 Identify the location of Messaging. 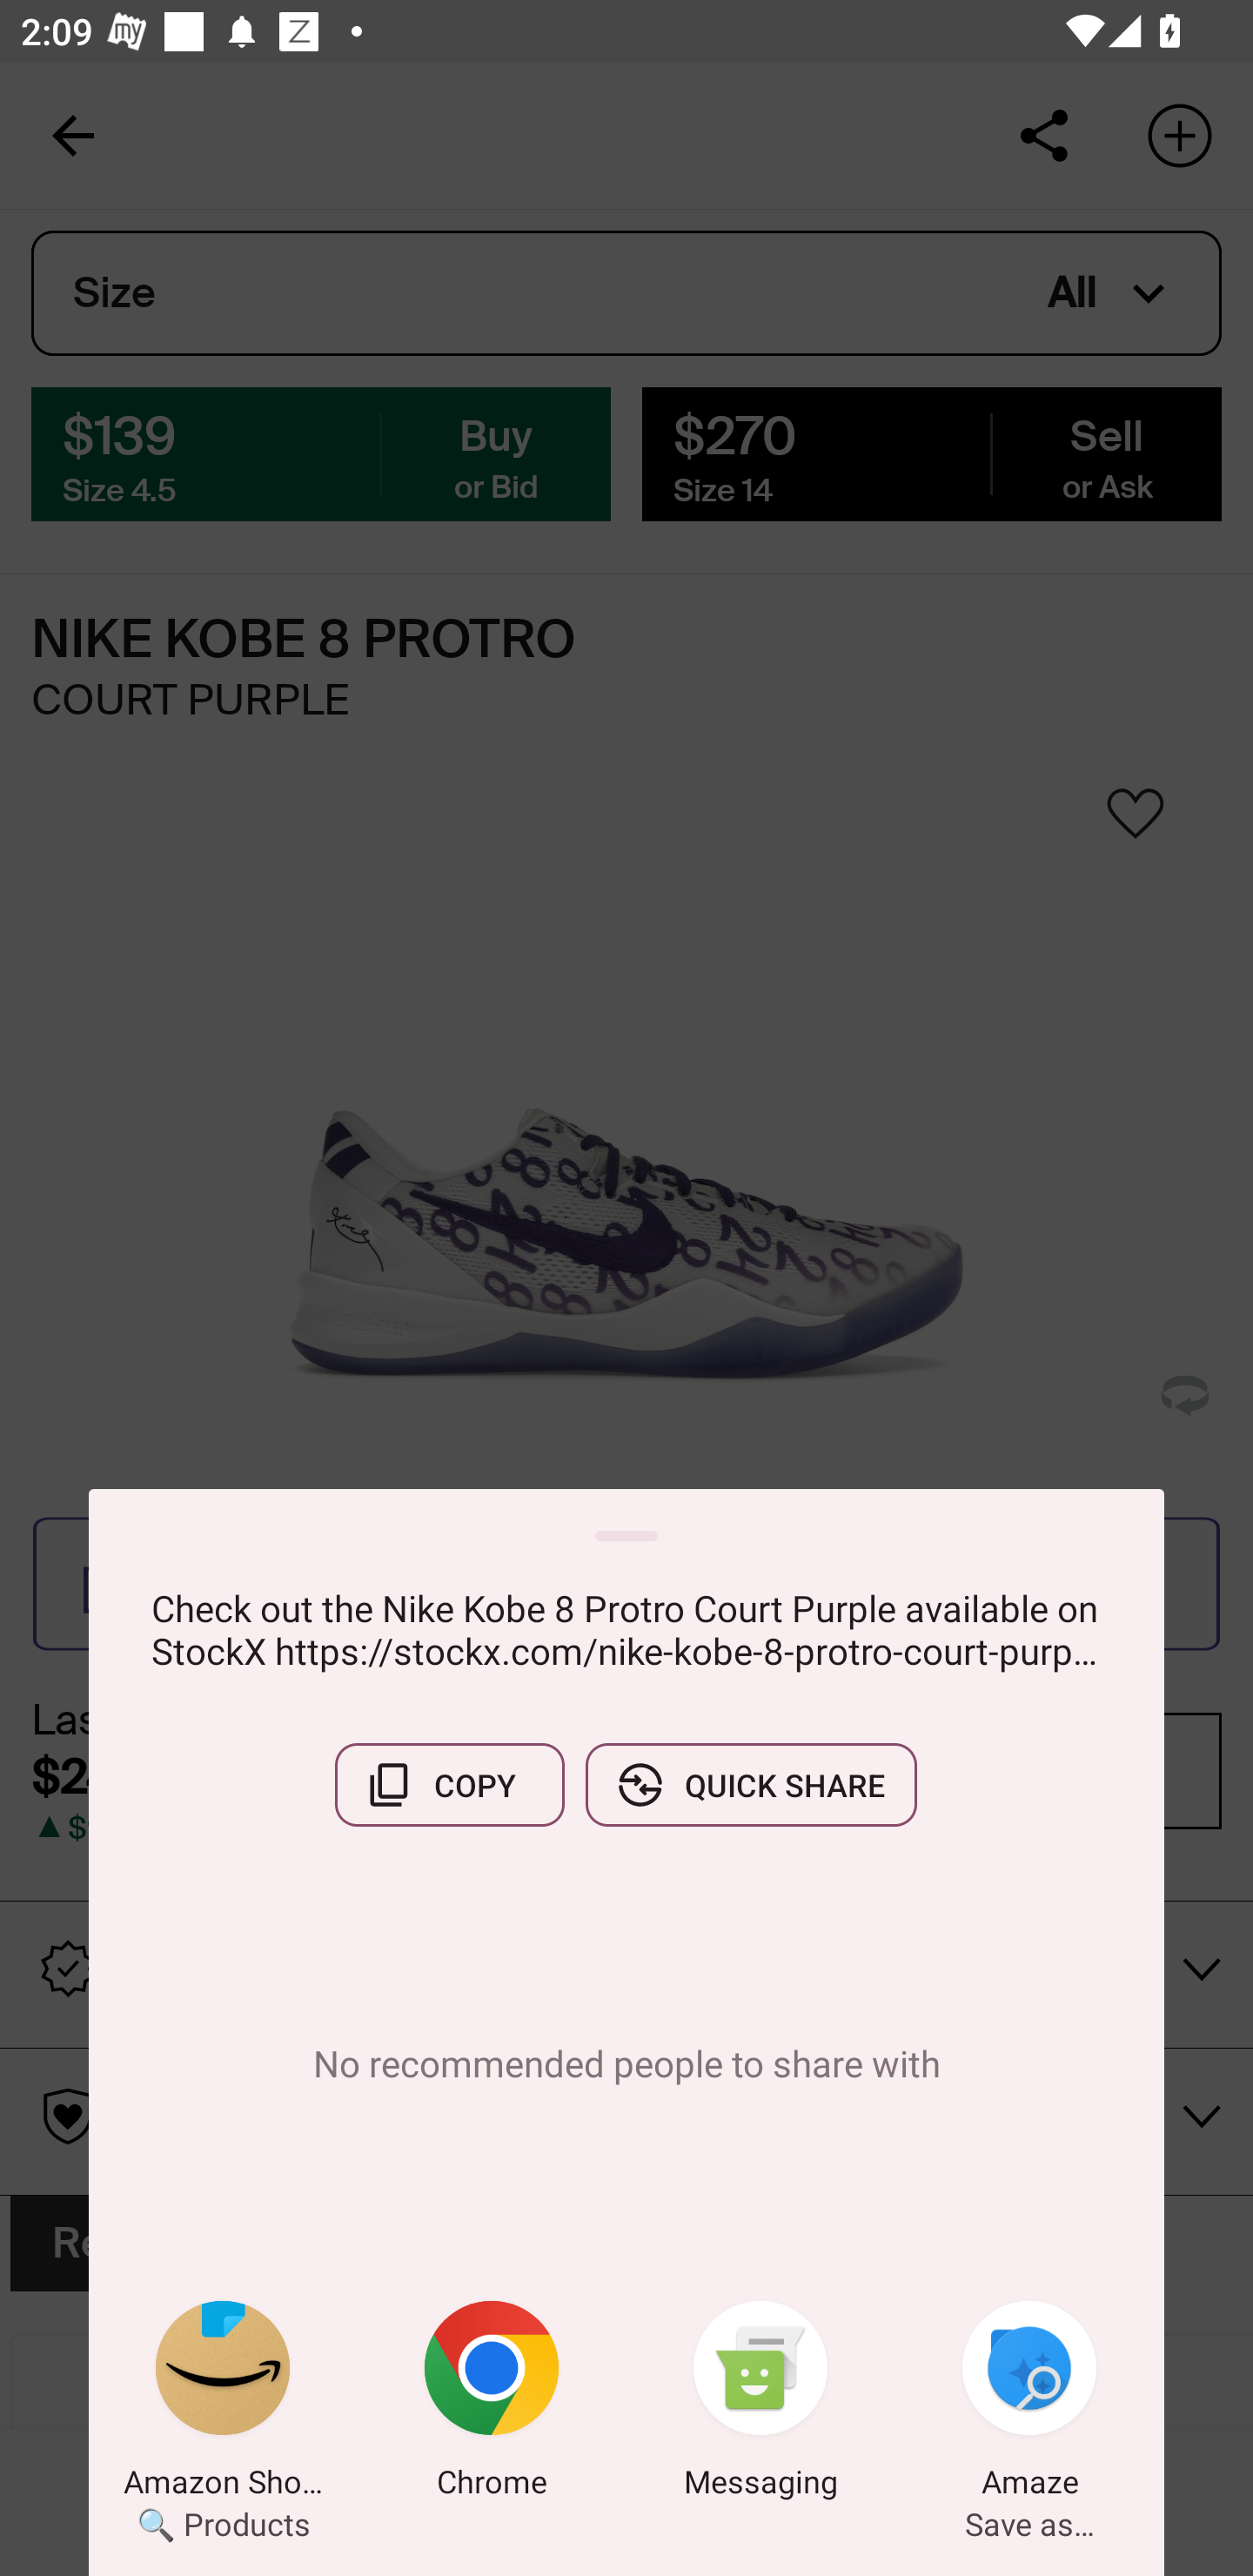
(761, 2405).